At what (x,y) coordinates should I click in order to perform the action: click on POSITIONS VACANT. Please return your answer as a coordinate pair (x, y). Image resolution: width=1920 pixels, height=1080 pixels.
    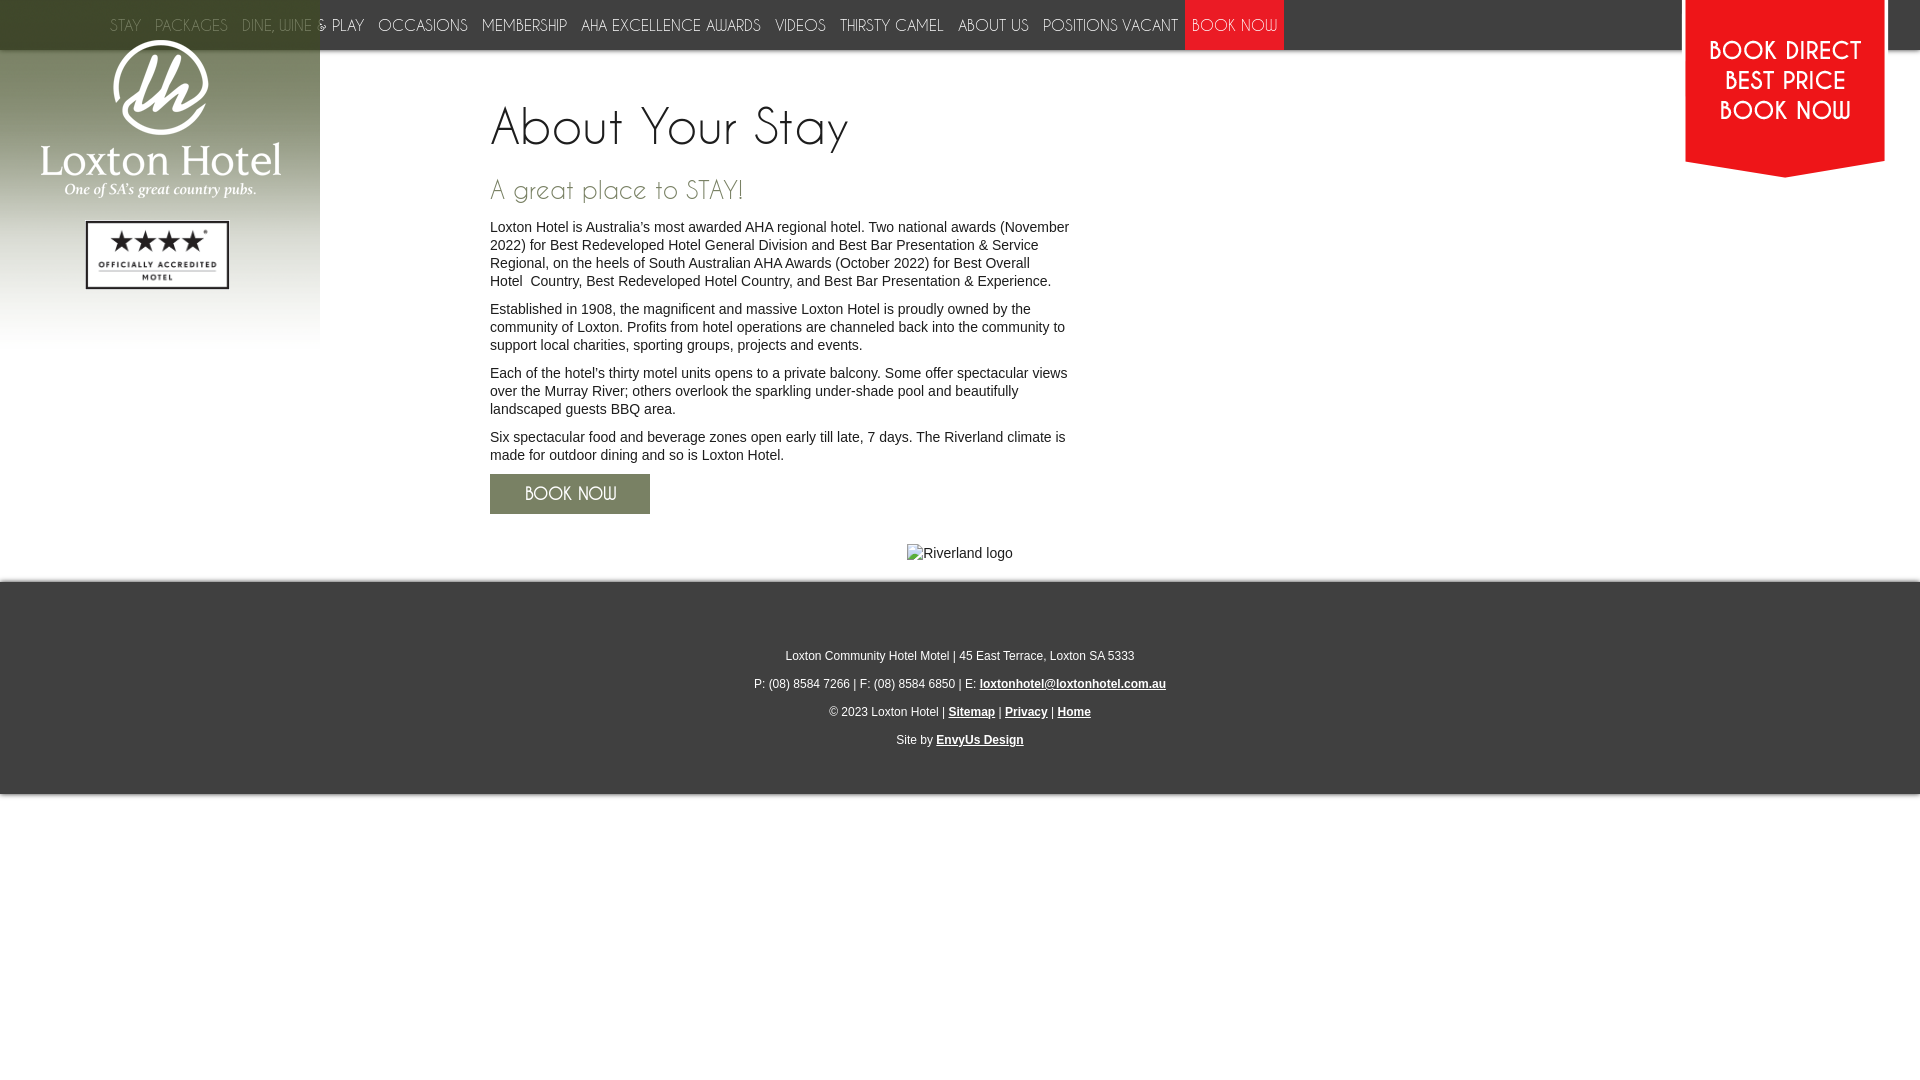
    Looking at the image, I should click on (1107, 25).